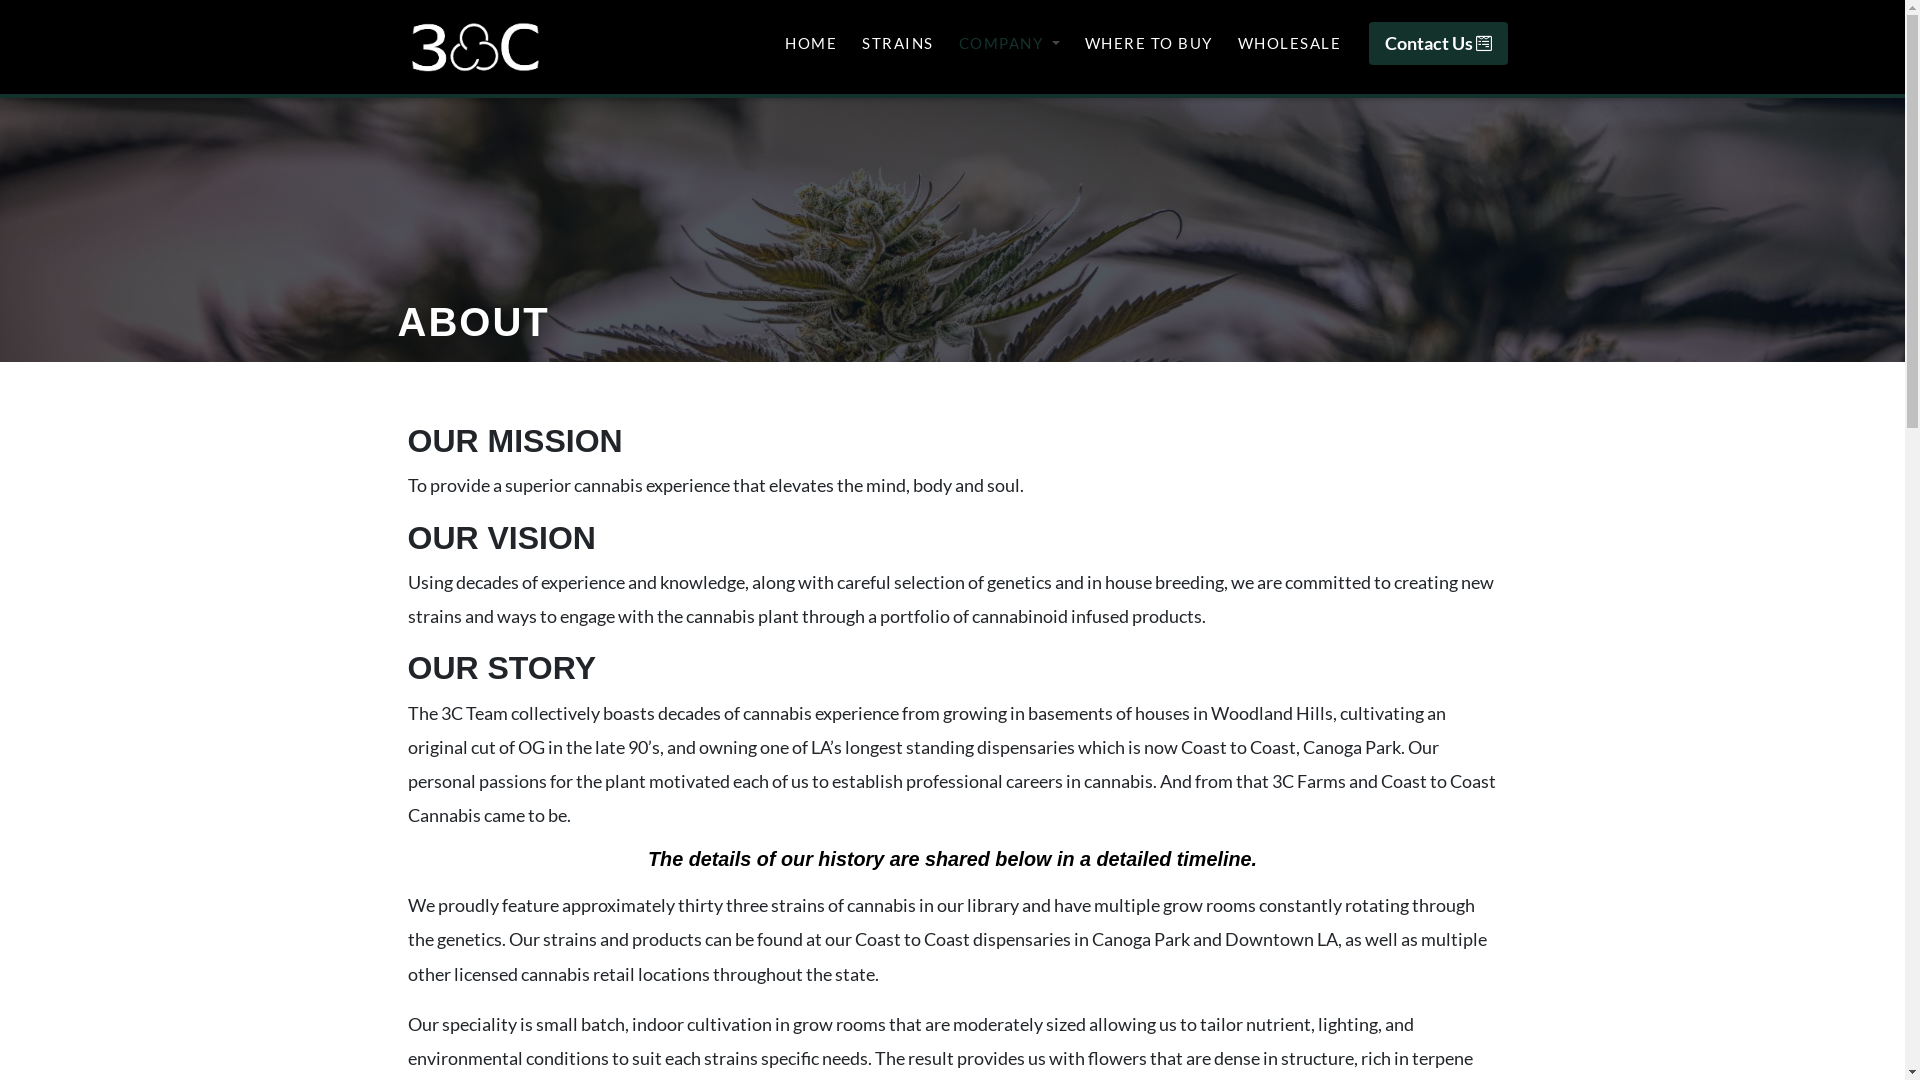 This screenshot has height=1080, width=1920. I want to click on STRAINS, so click(898, 44).